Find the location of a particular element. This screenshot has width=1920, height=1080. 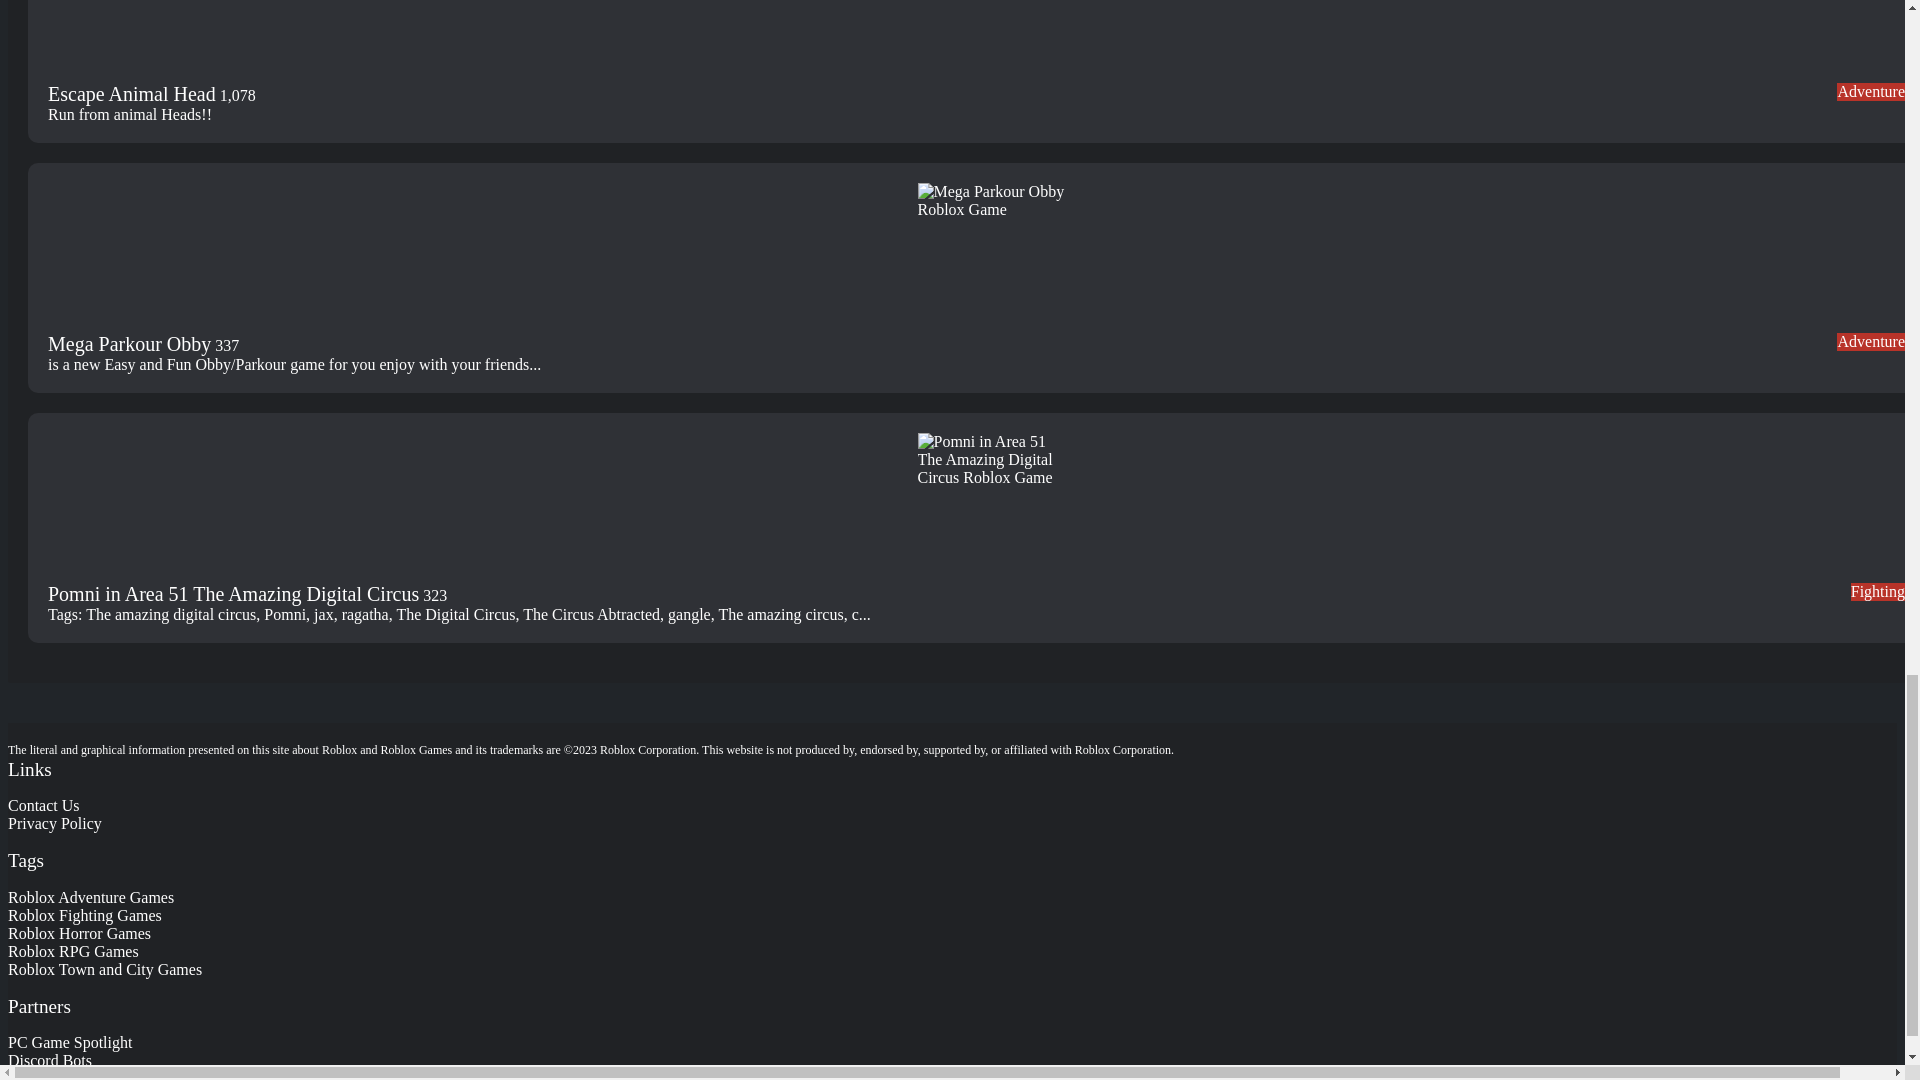

Roblox Town and City Games is located at coordinates (104, 970).